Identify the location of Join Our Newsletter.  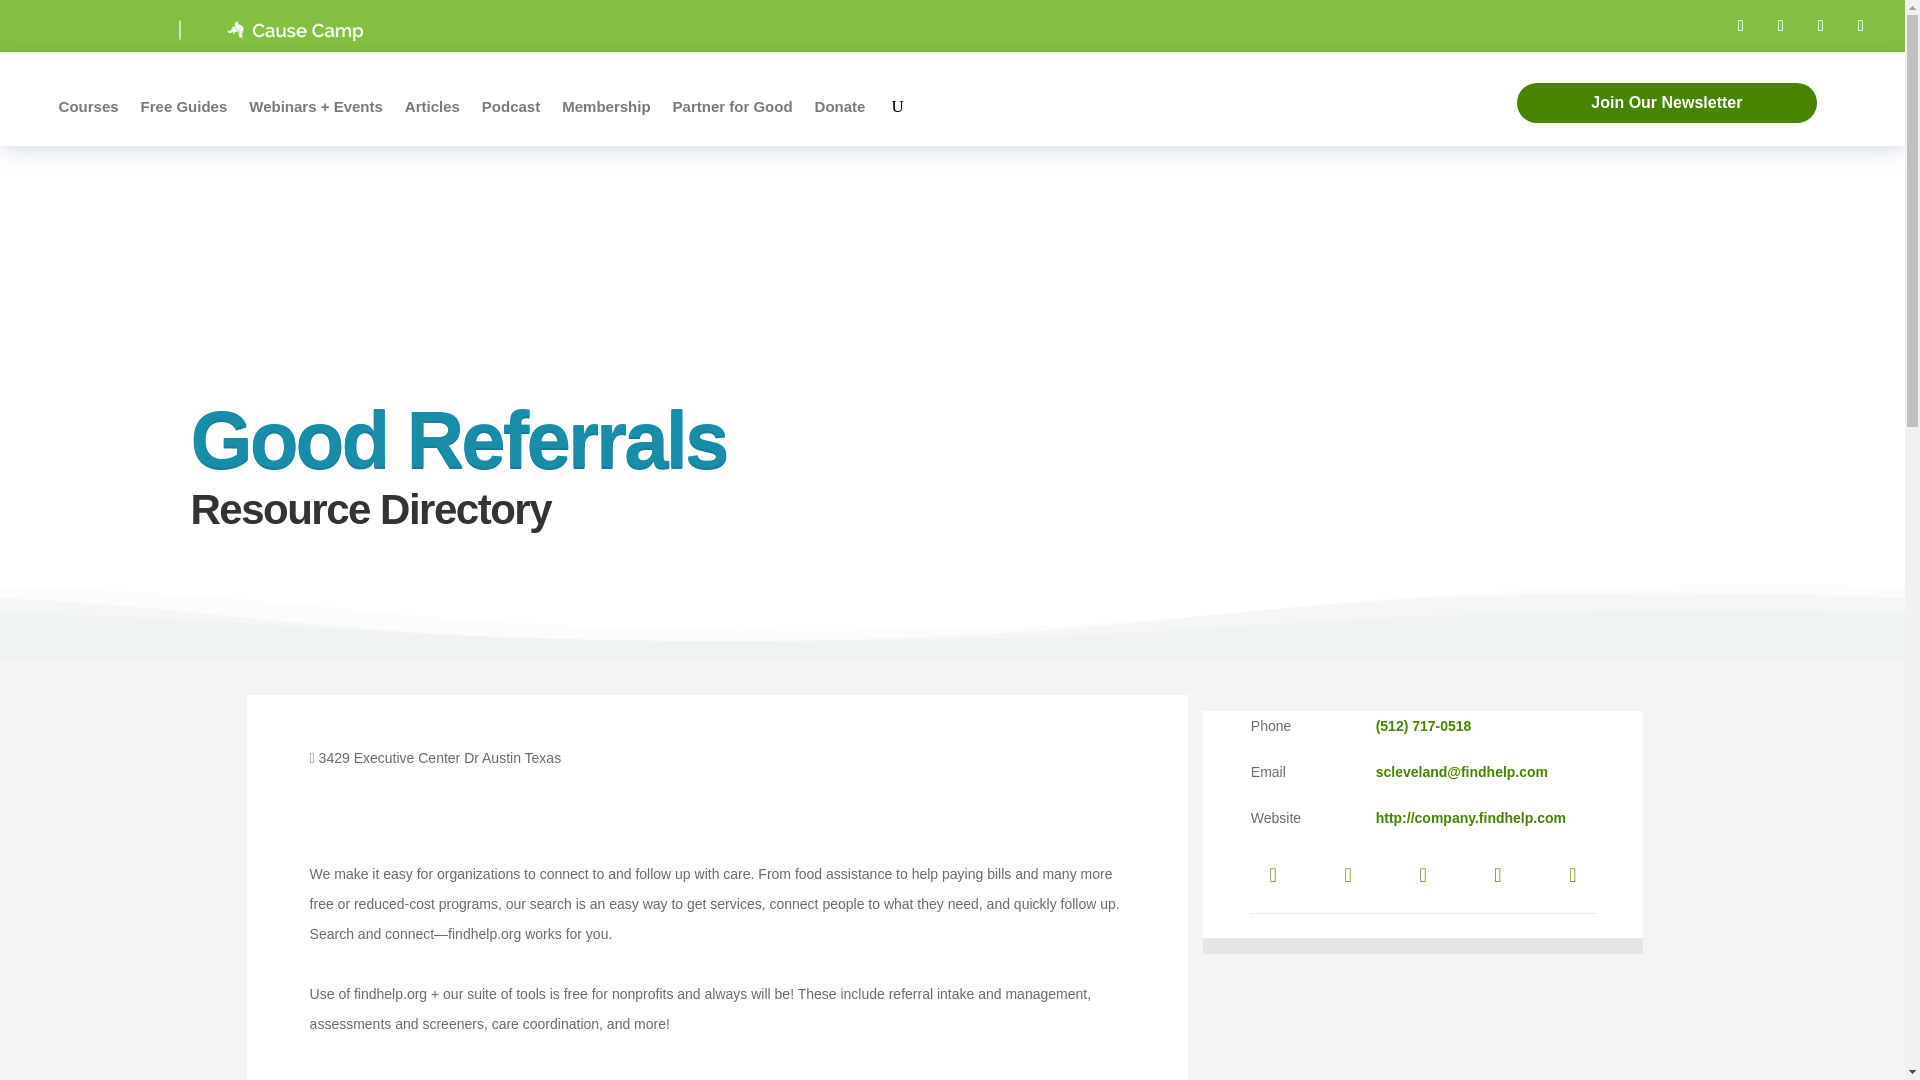
(1666, 103).